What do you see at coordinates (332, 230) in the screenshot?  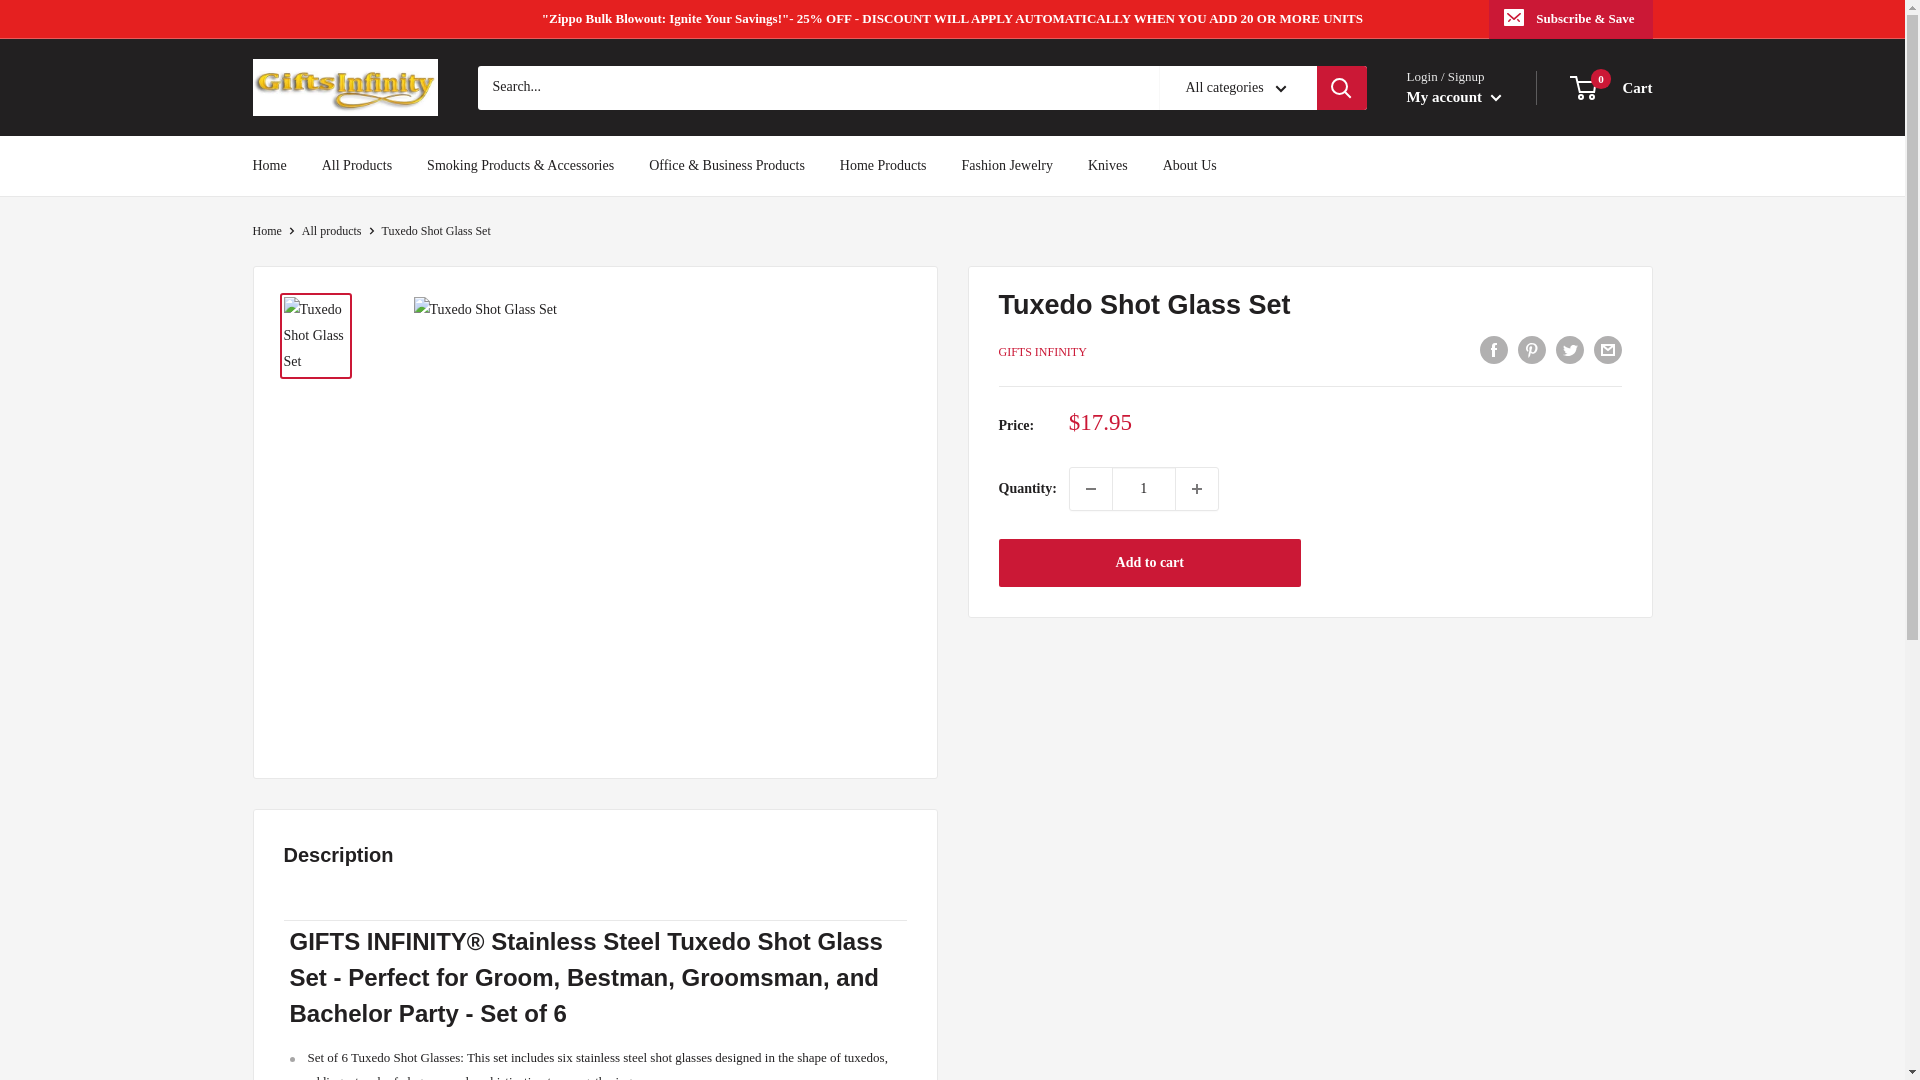 I see `All products` at bounding box center [332, 230].